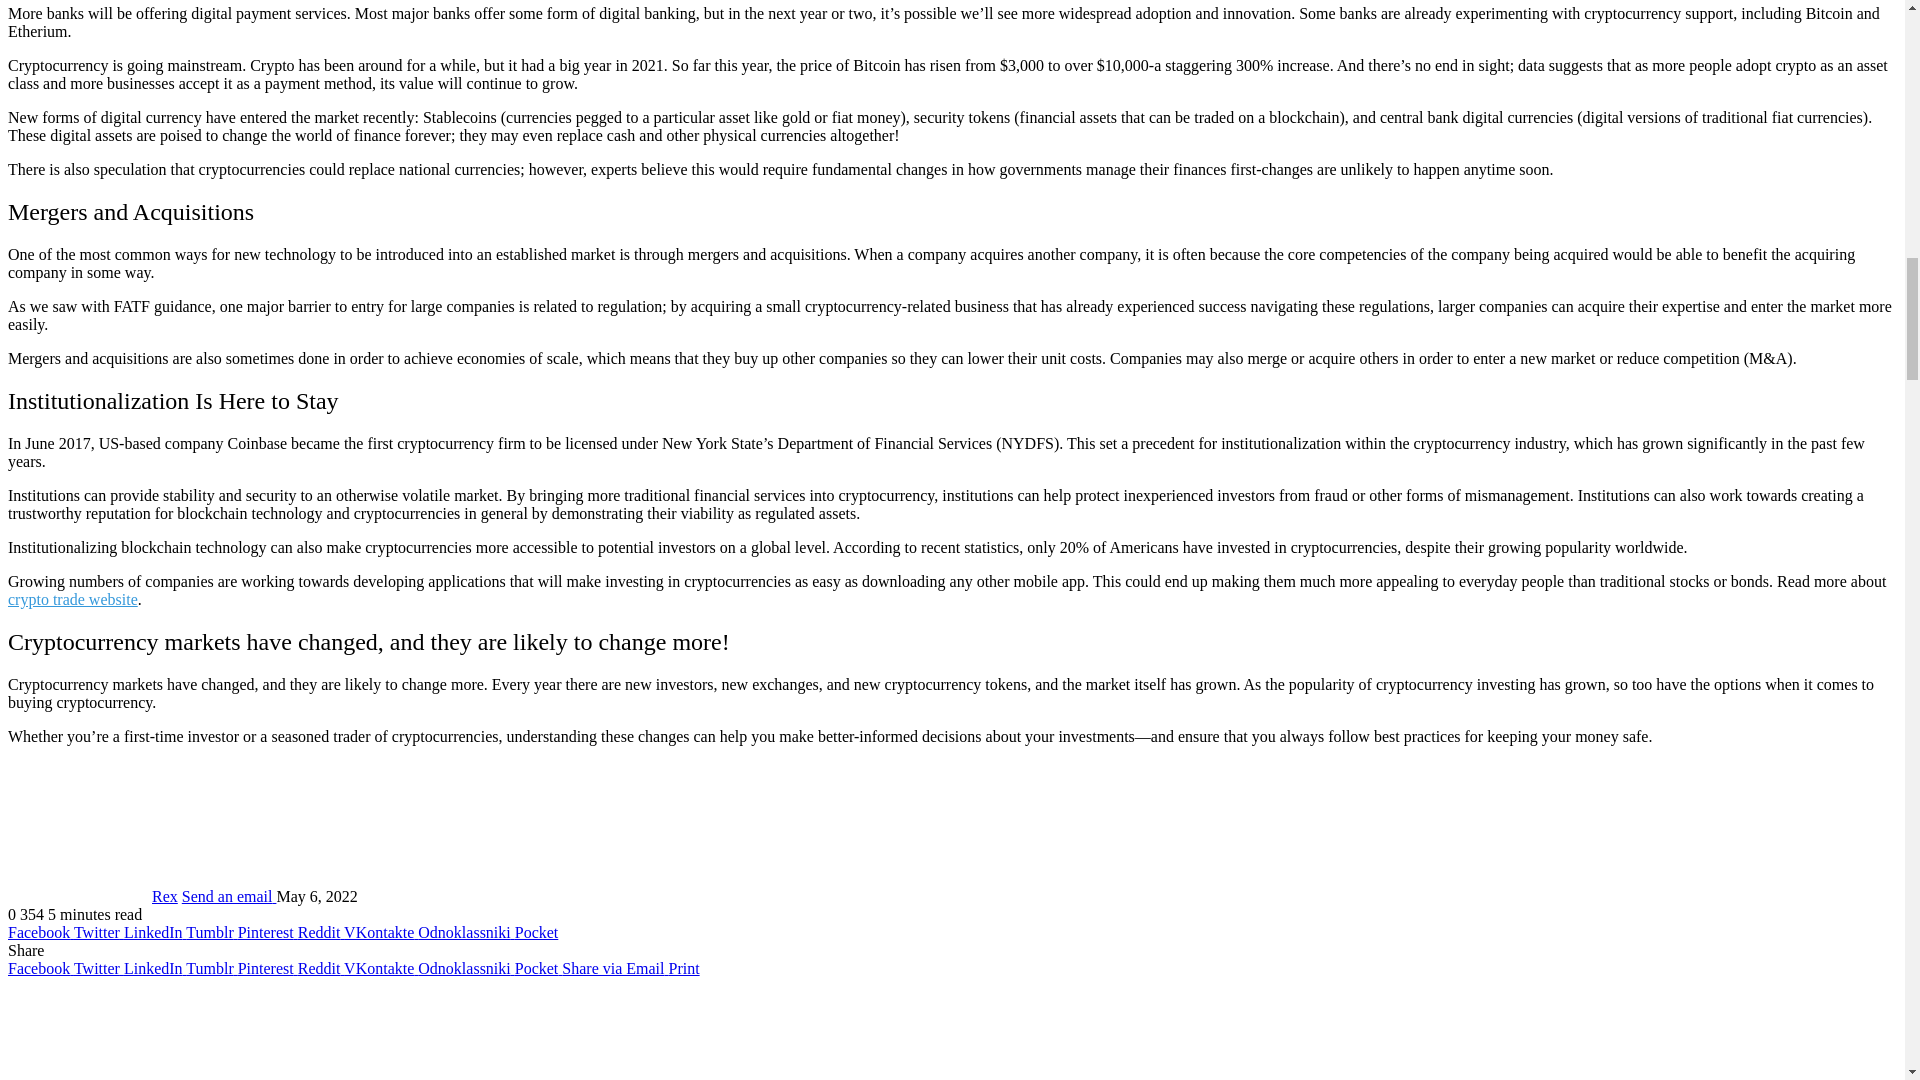  What do you see at coordinates (164, 896) in the screenshot?
I see `Rex` at bounding box center [164, 896].